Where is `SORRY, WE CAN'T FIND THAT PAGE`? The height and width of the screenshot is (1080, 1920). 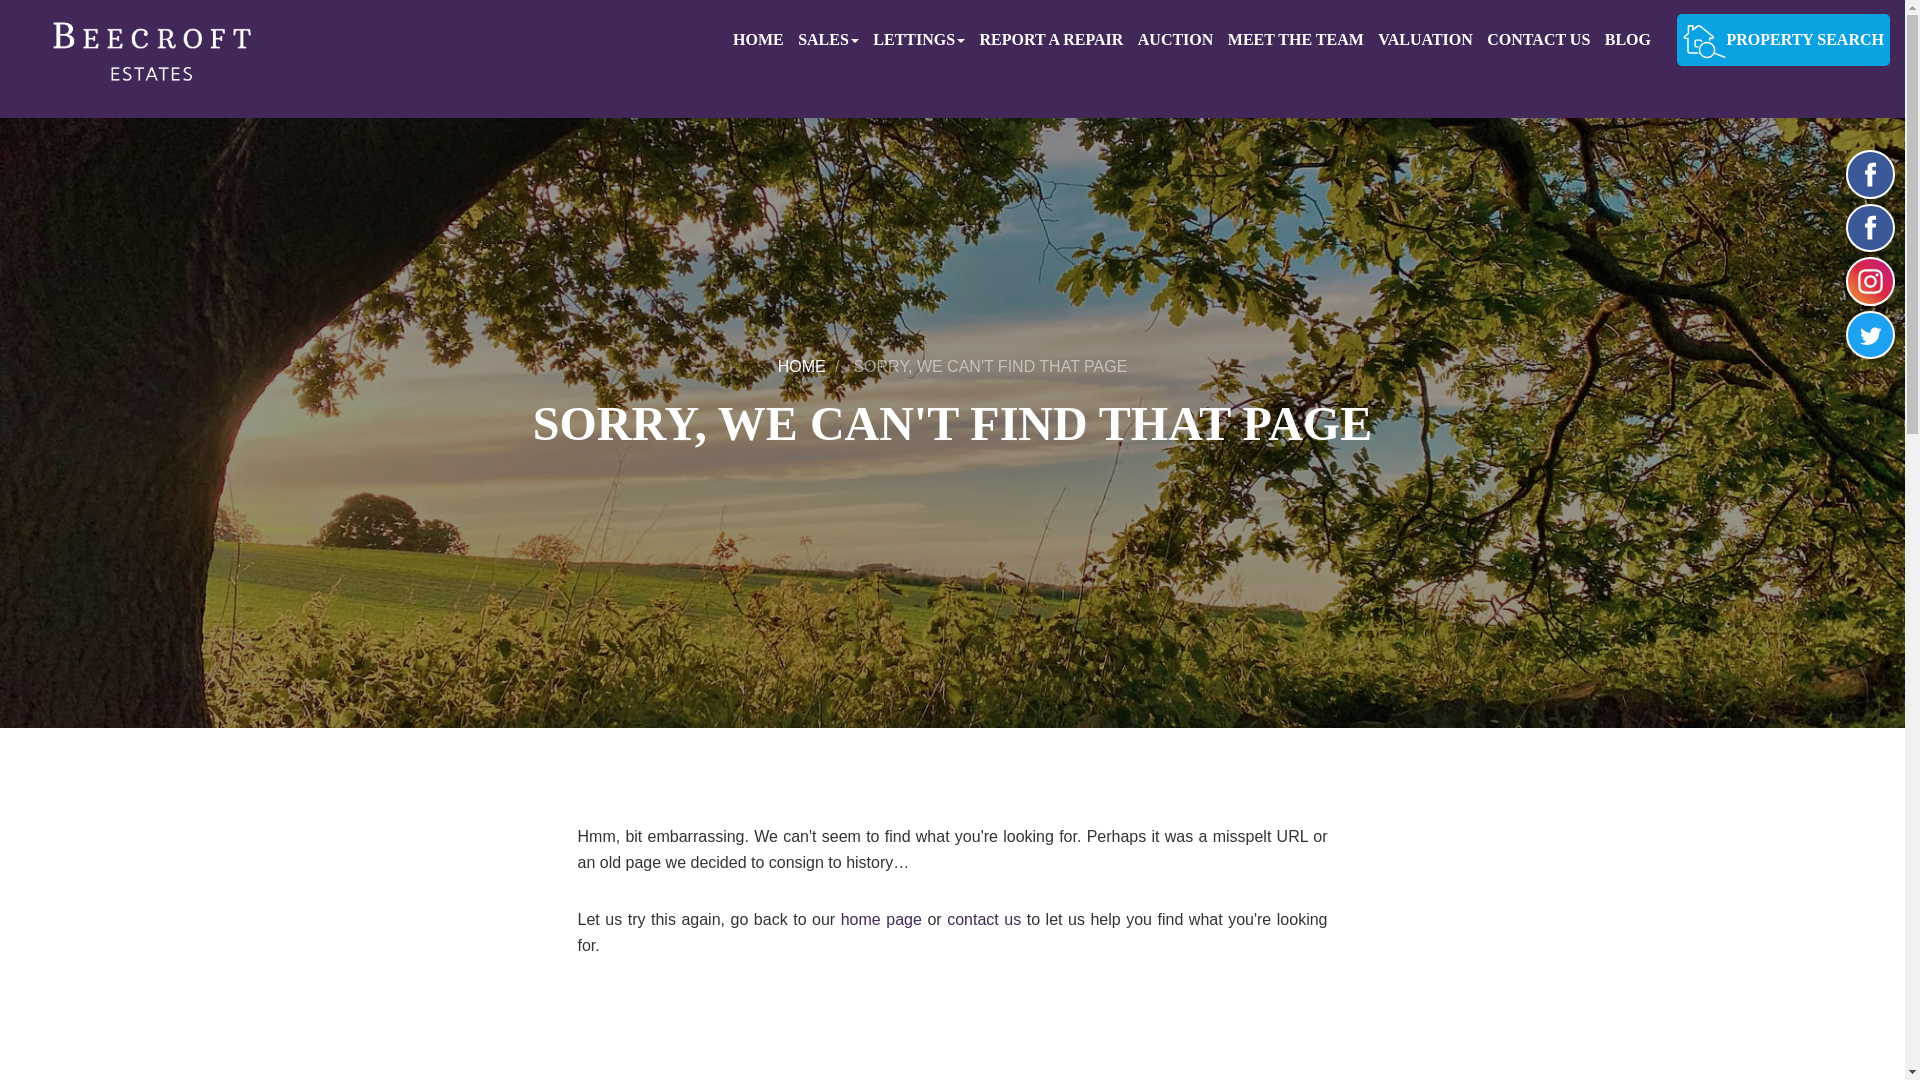
SORRY, WE CAN'T FIND THAT PAGE is located at coordinates (990, 366).